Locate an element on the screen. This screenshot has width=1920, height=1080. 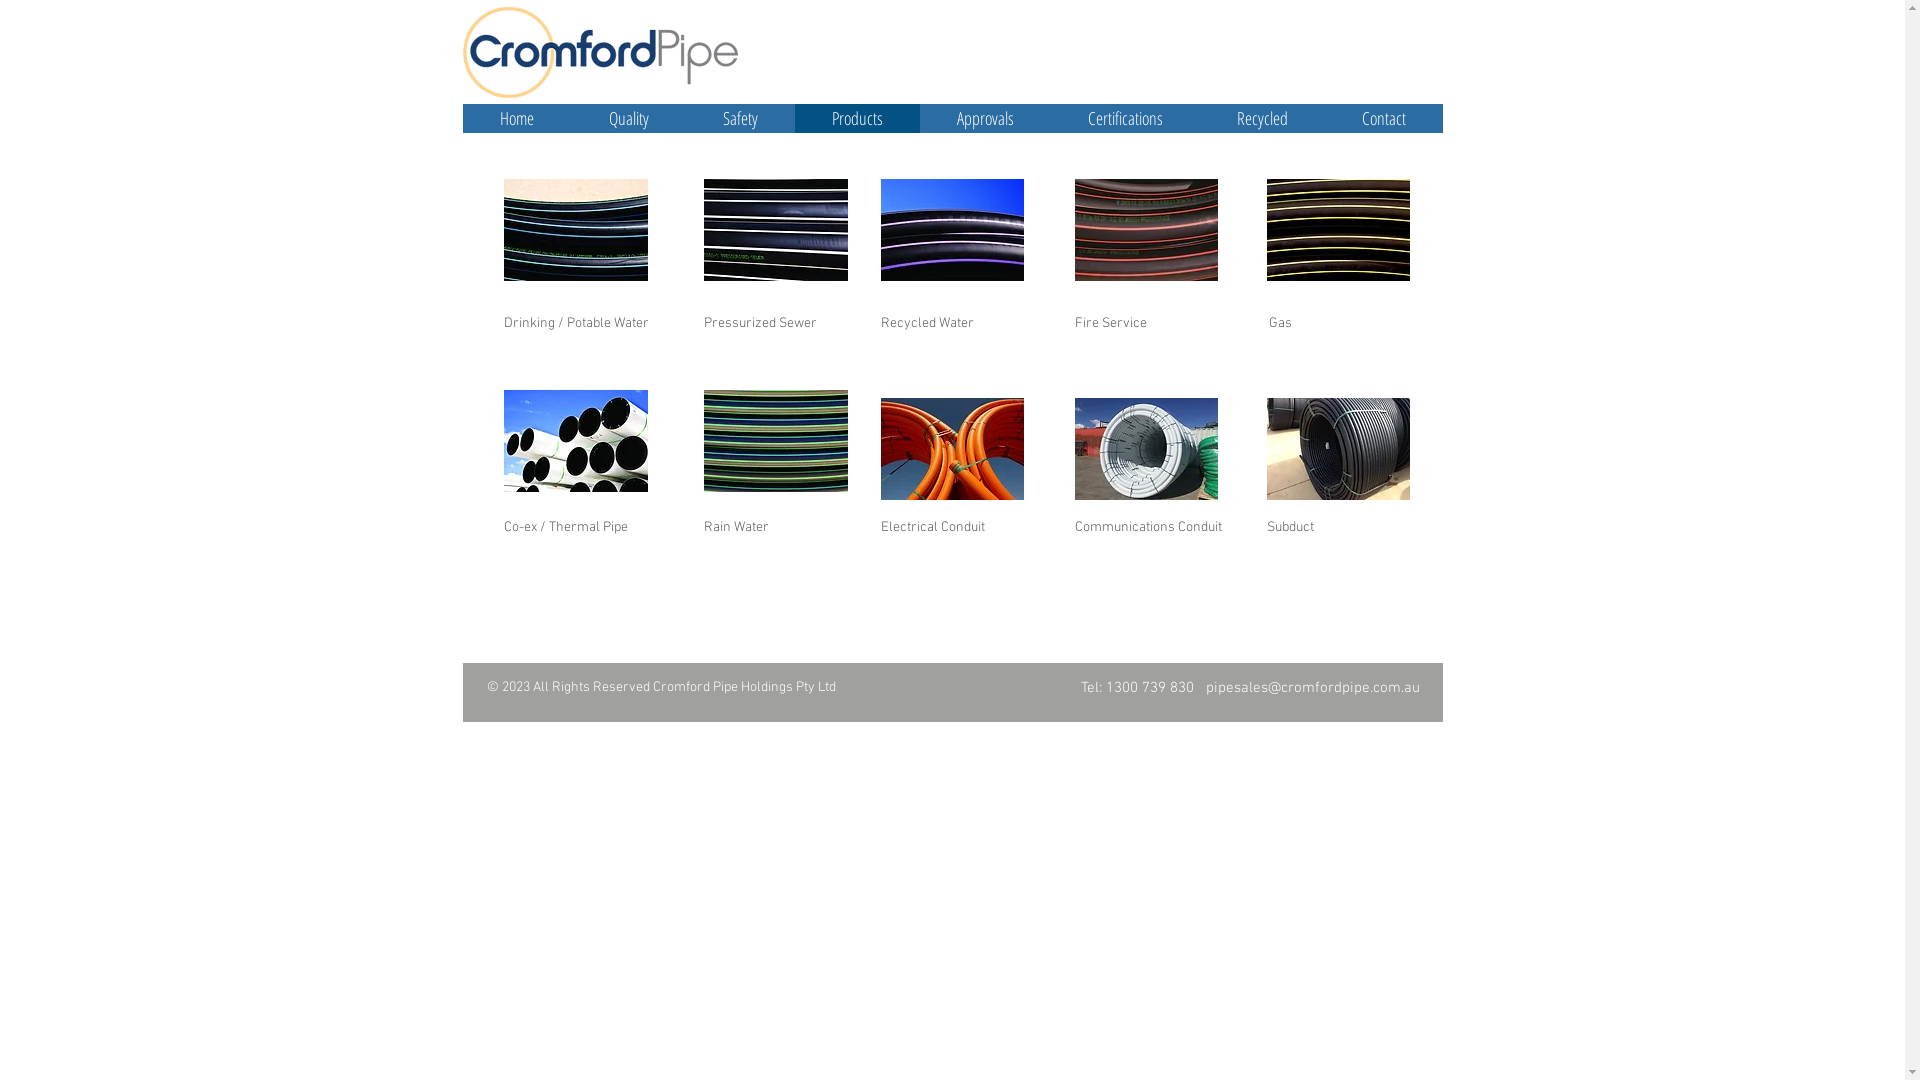
7920.jpg is located at coordinates (576, 230).